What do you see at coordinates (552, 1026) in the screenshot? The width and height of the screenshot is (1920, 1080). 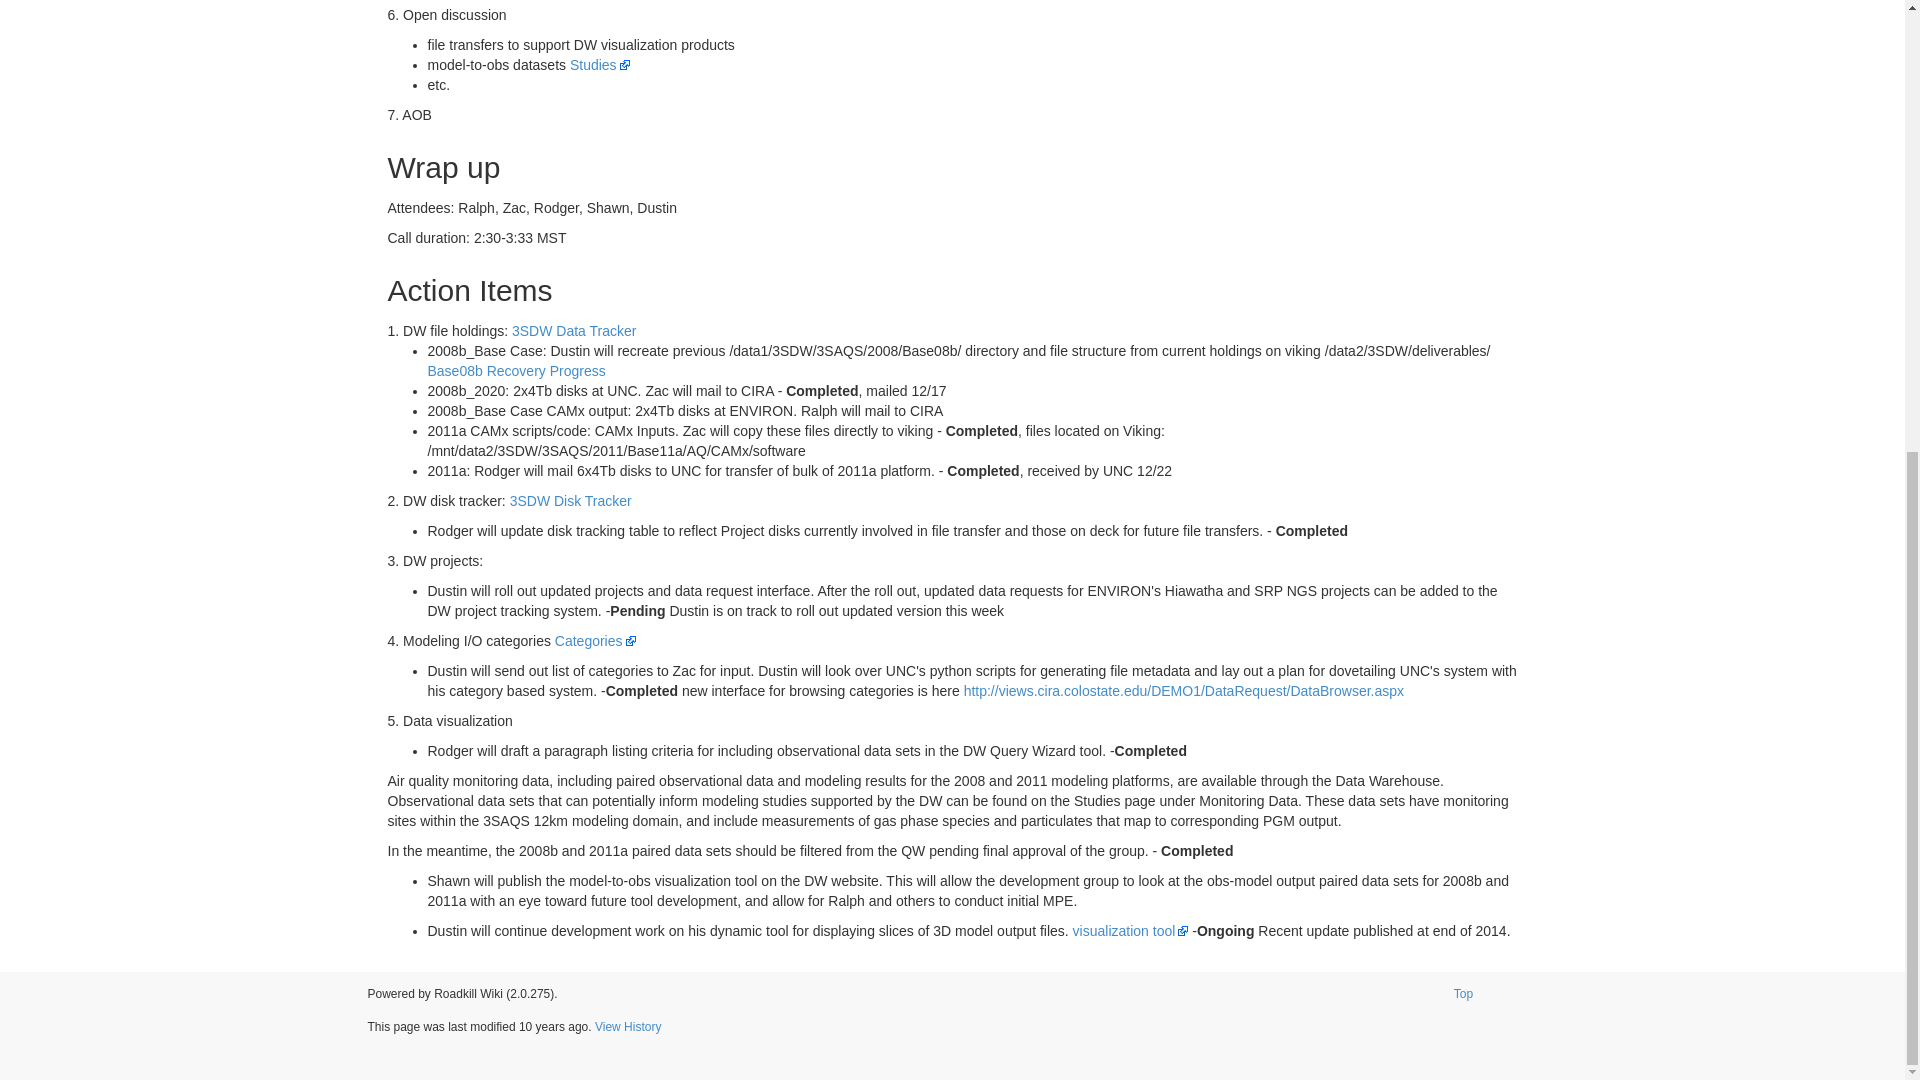 I see `2015-01-08T18:33:12Z` at bounding box center [552, 1026].